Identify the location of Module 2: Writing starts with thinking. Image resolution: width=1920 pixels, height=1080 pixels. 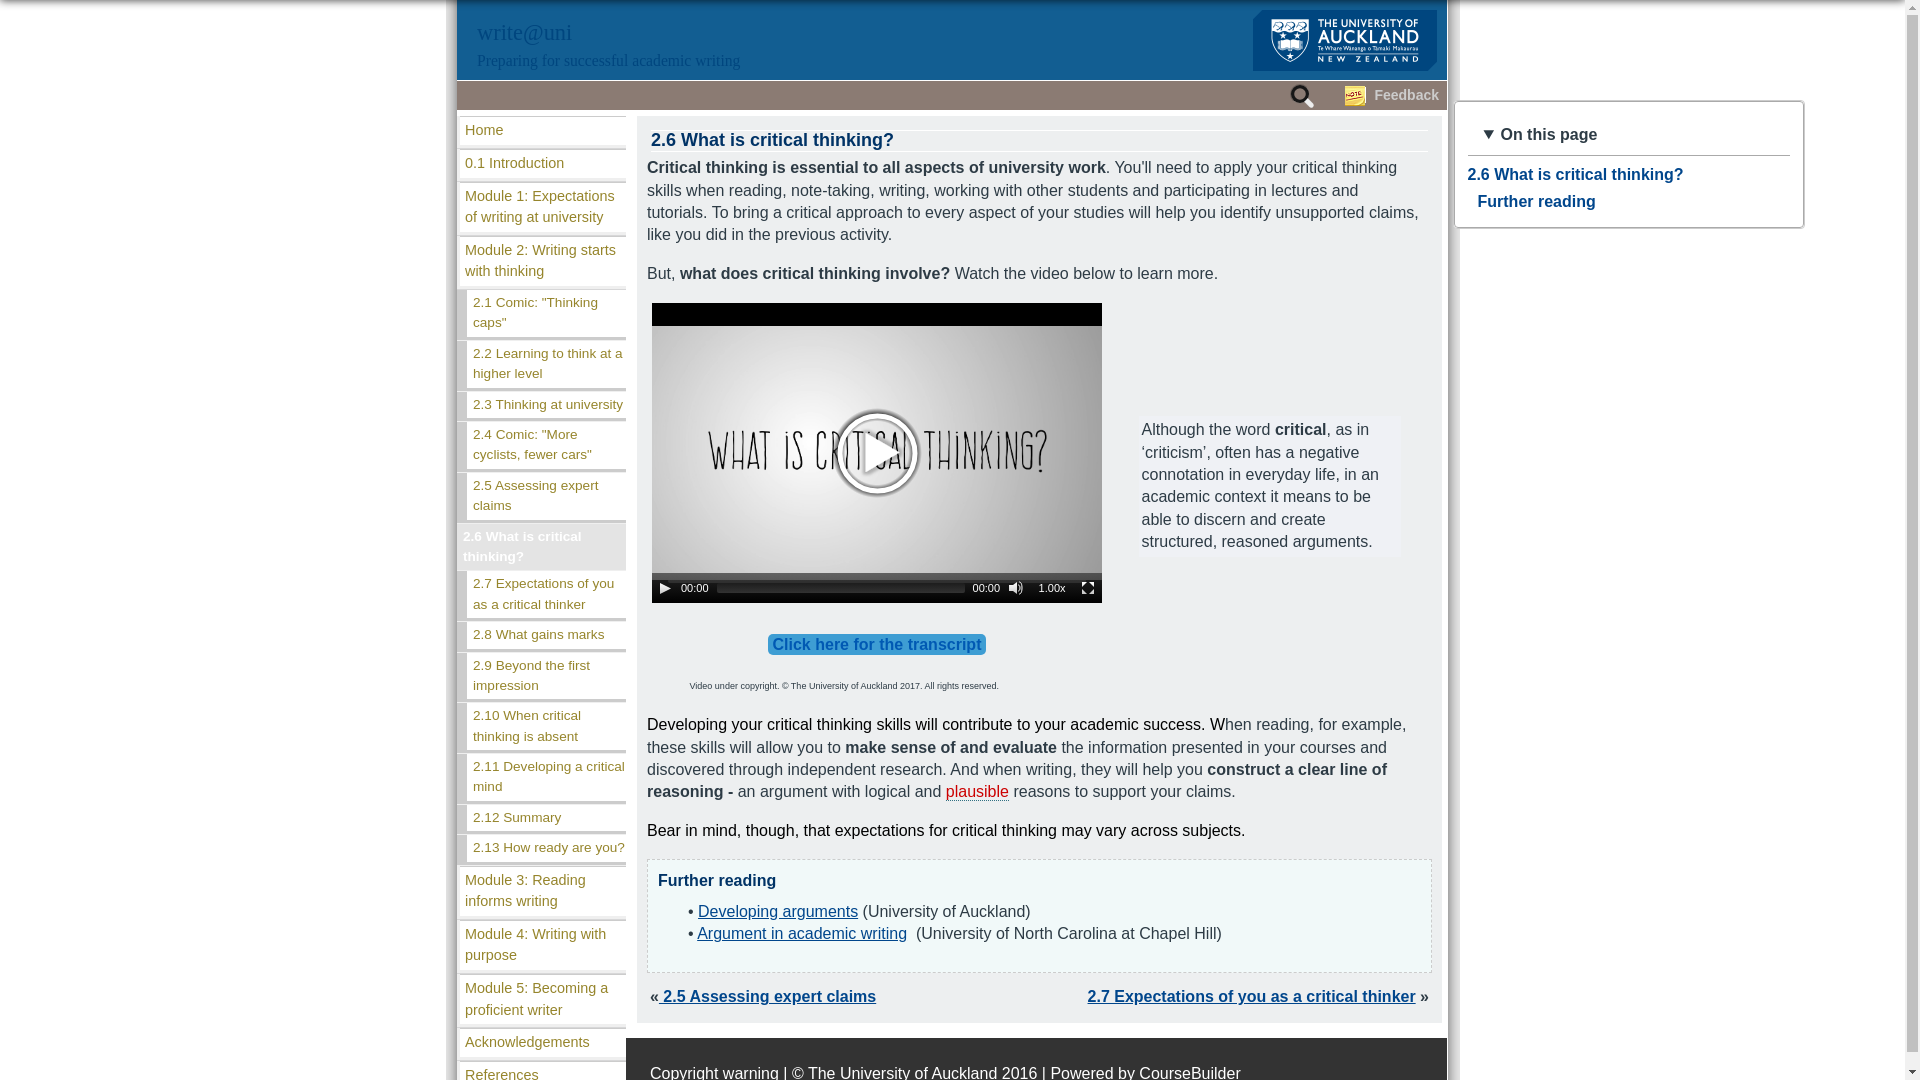
(542, 261).